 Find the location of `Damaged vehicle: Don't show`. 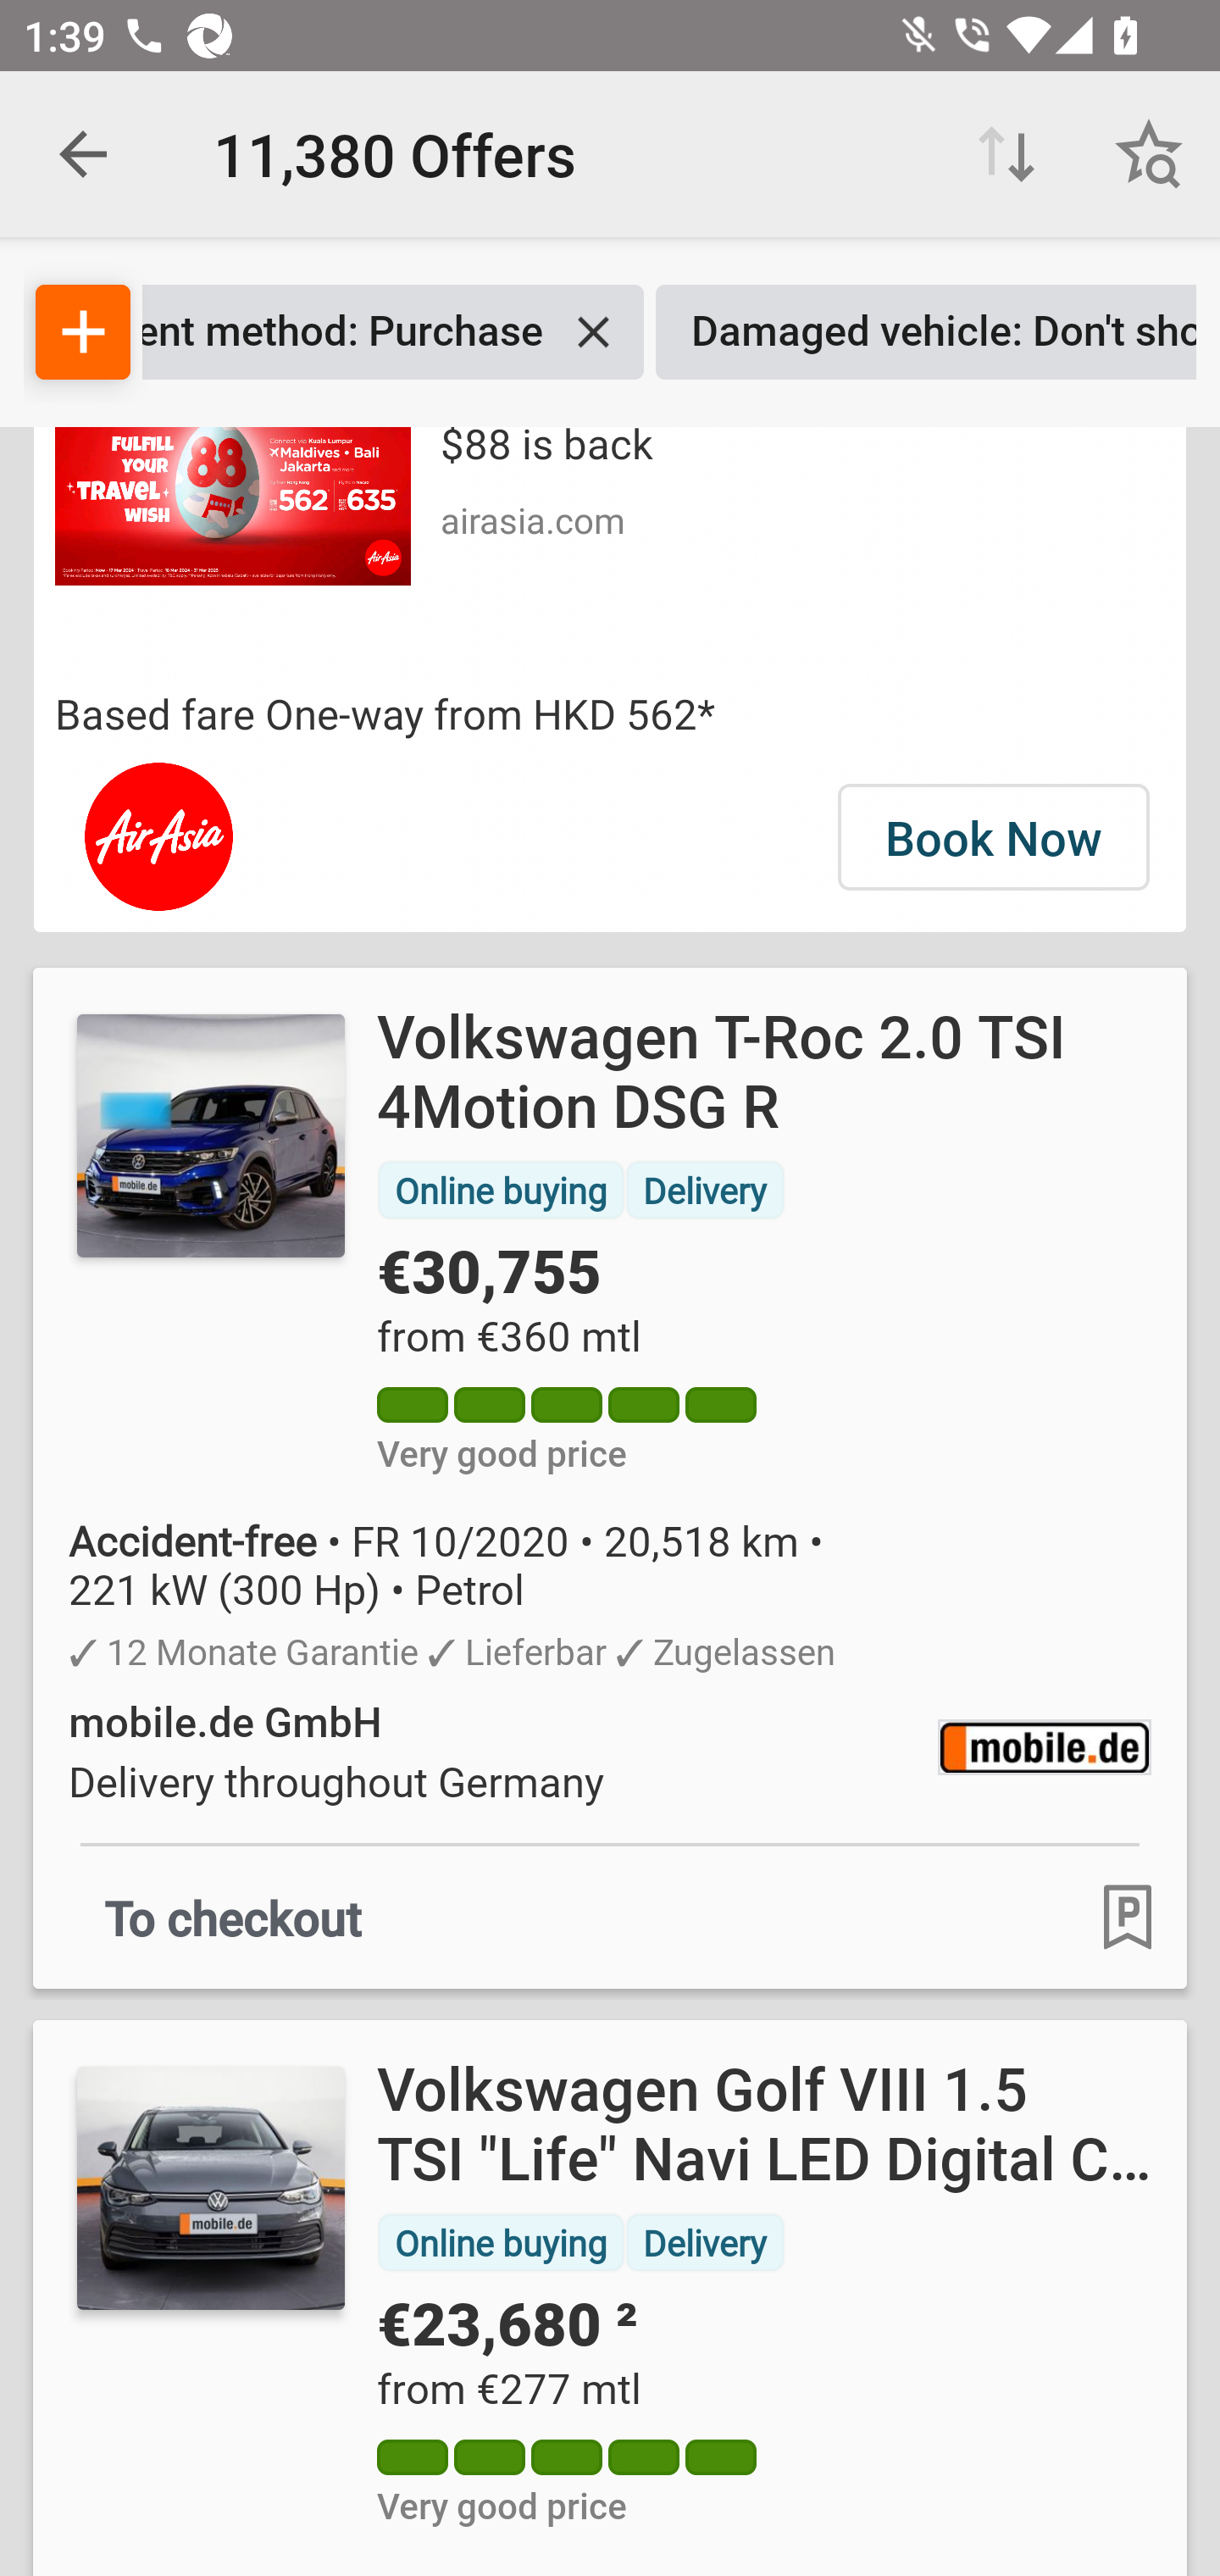

Damaged vehicle: Don't show is located at coordinates (926, 332).